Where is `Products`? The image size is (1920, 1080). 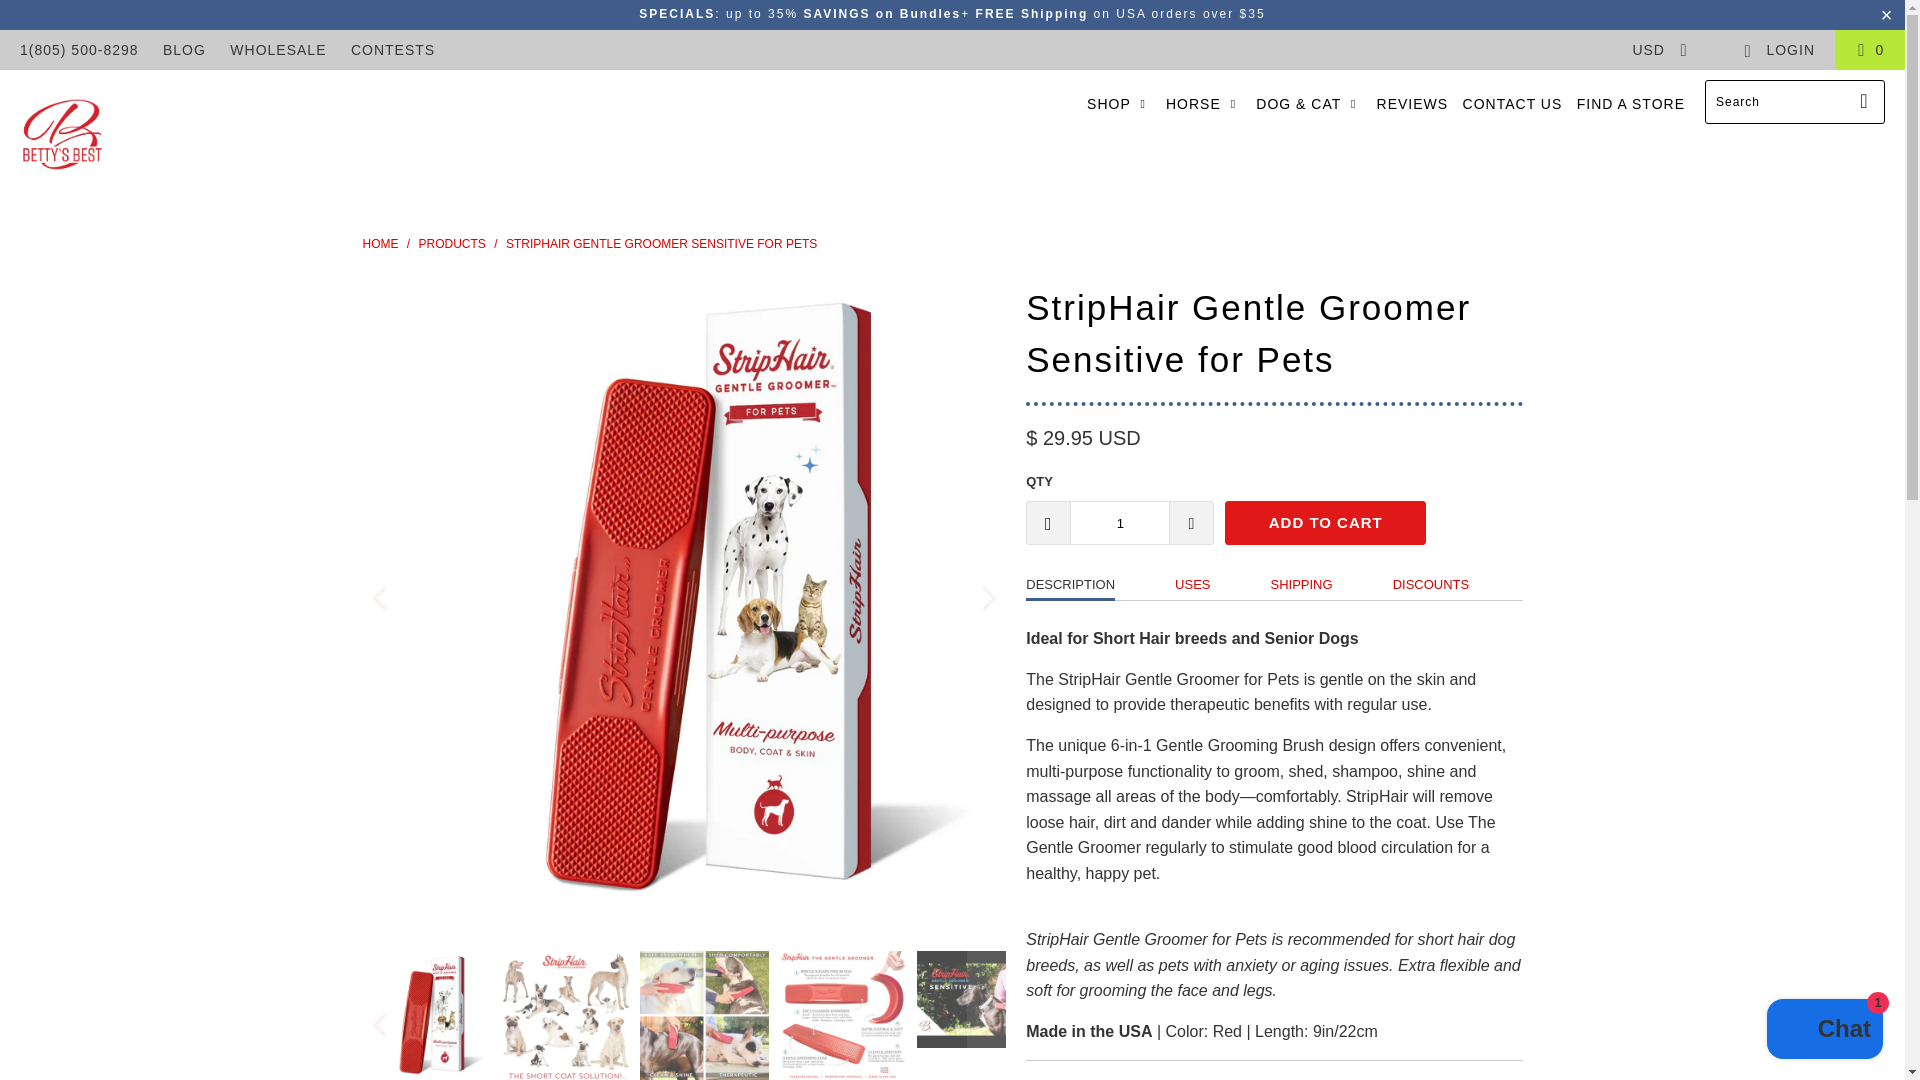
Products is located at coordinates (452, 243).